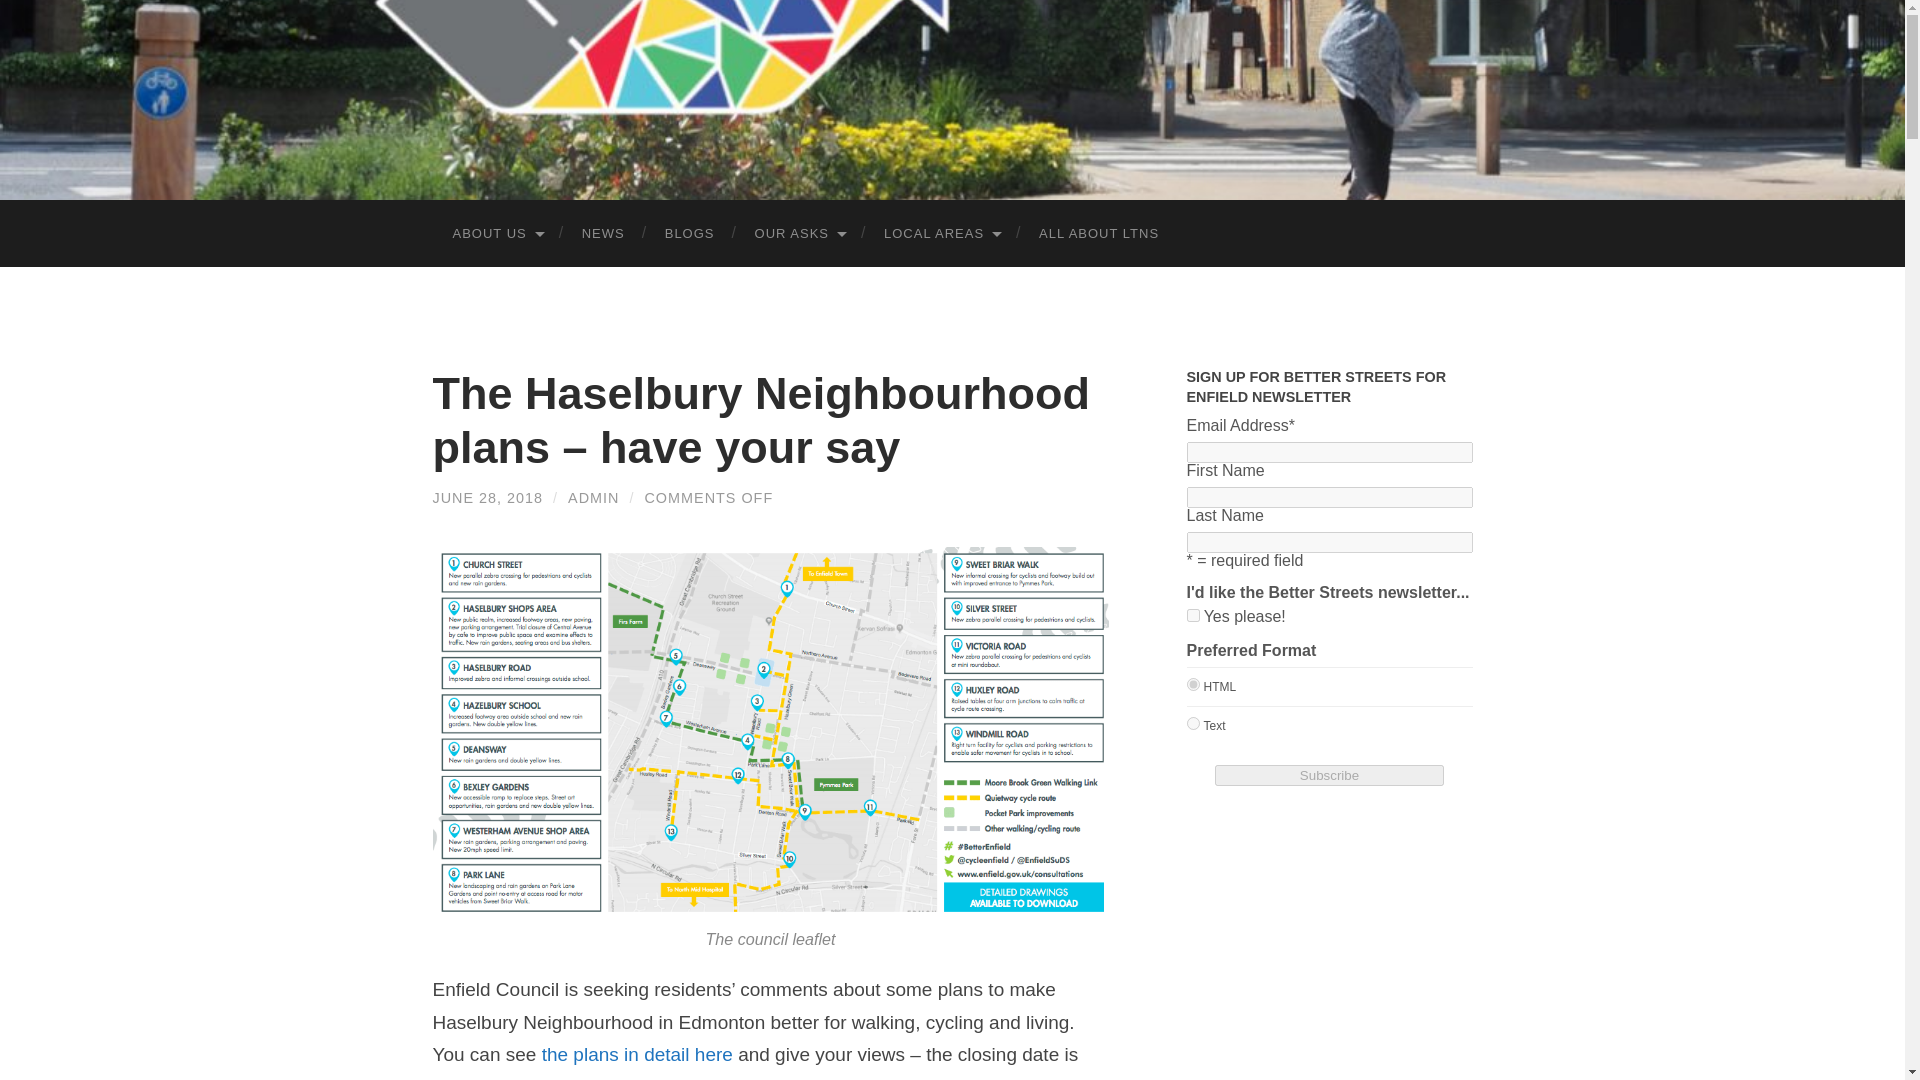  Describe the element at coordinates (1098, 232) in the screenshot. I see `ALL ABOUT LTNS` at that location.